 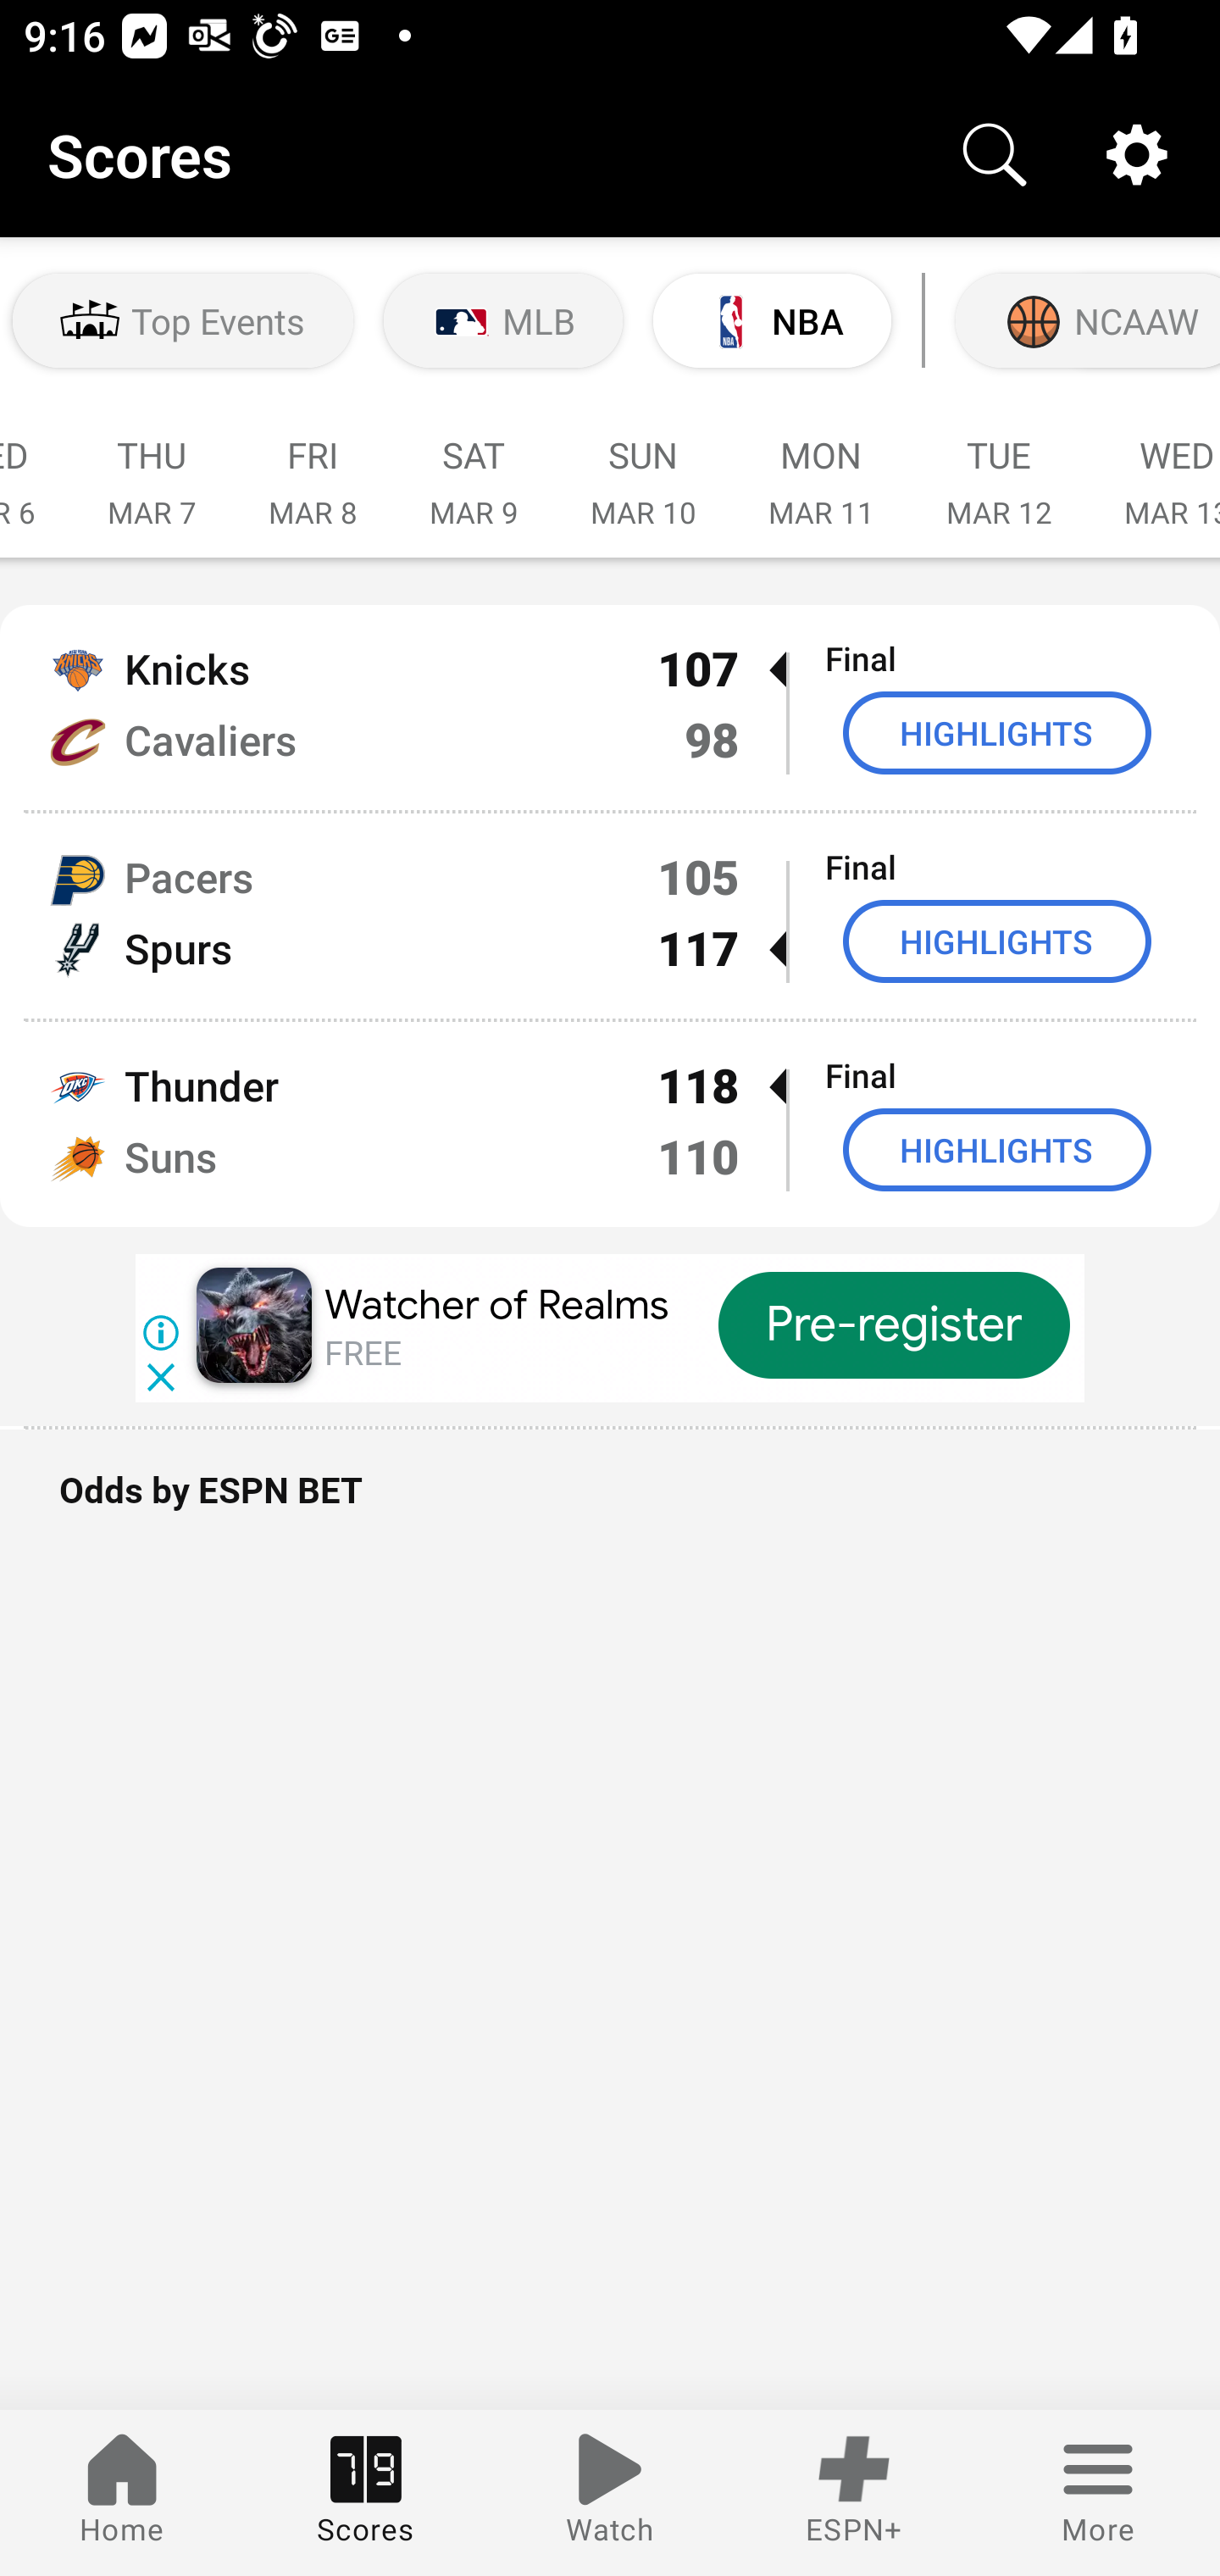 What do you see at coordinates (610, 1124) in the screenshot?
I see `Thunder 118  Final Suns 110 HIGHLIGHTS` at bounding box center [610, 1124].